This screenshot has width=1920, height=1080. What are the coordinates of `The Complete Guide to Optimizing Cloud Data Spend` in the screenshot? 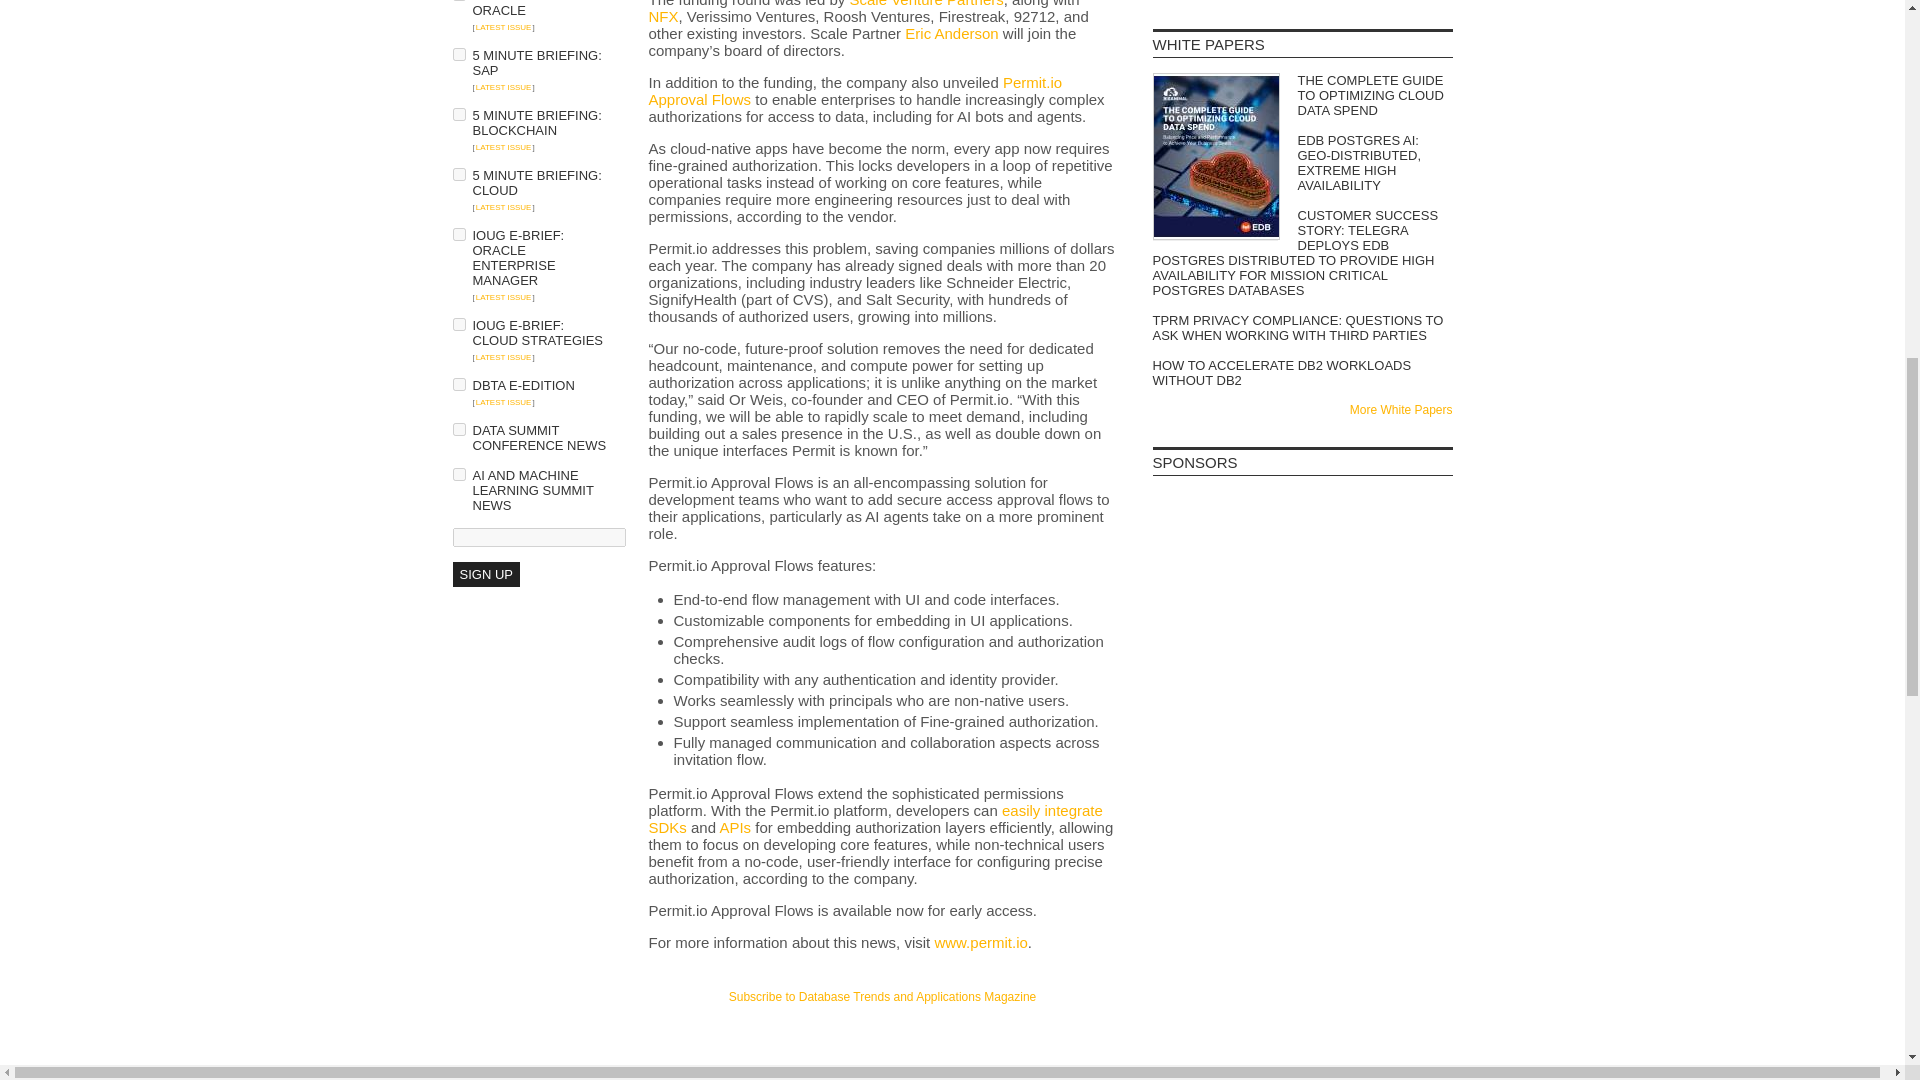 It's located at (1302, 95).